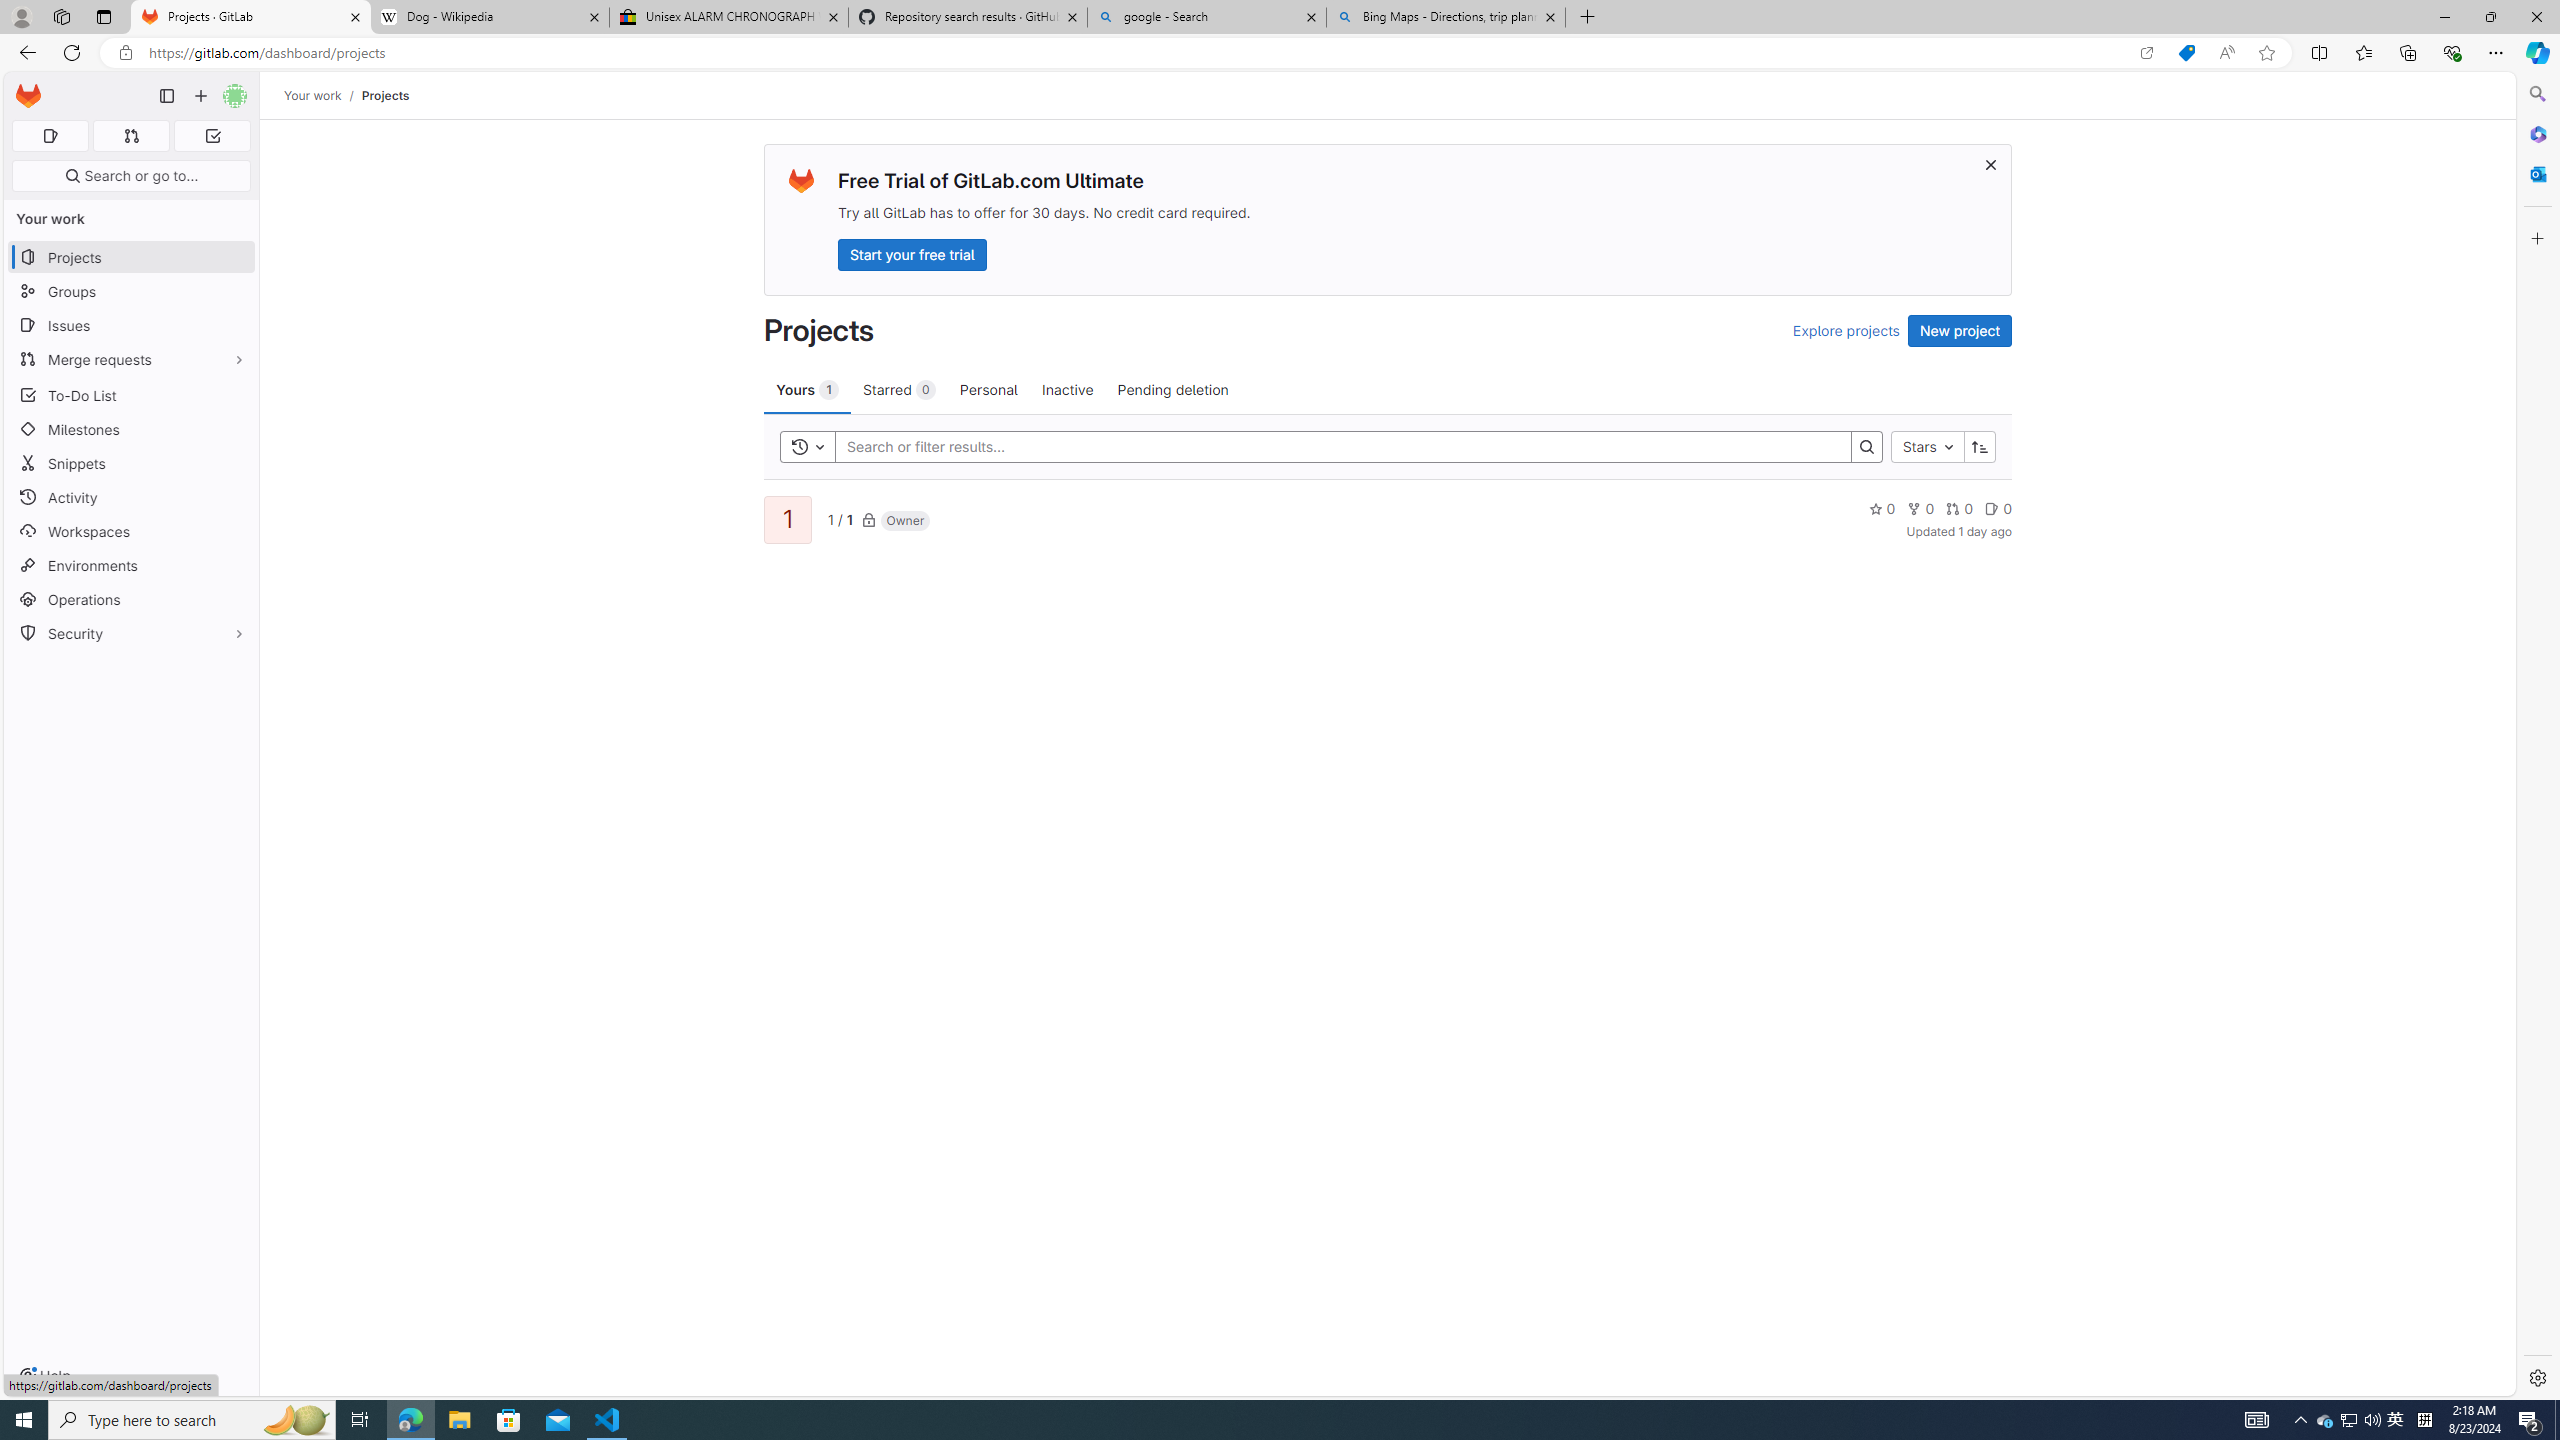  Describe the element at coordinates (1980, 446) in the screenshot. I see `Sort direction: Ascending` at that location.